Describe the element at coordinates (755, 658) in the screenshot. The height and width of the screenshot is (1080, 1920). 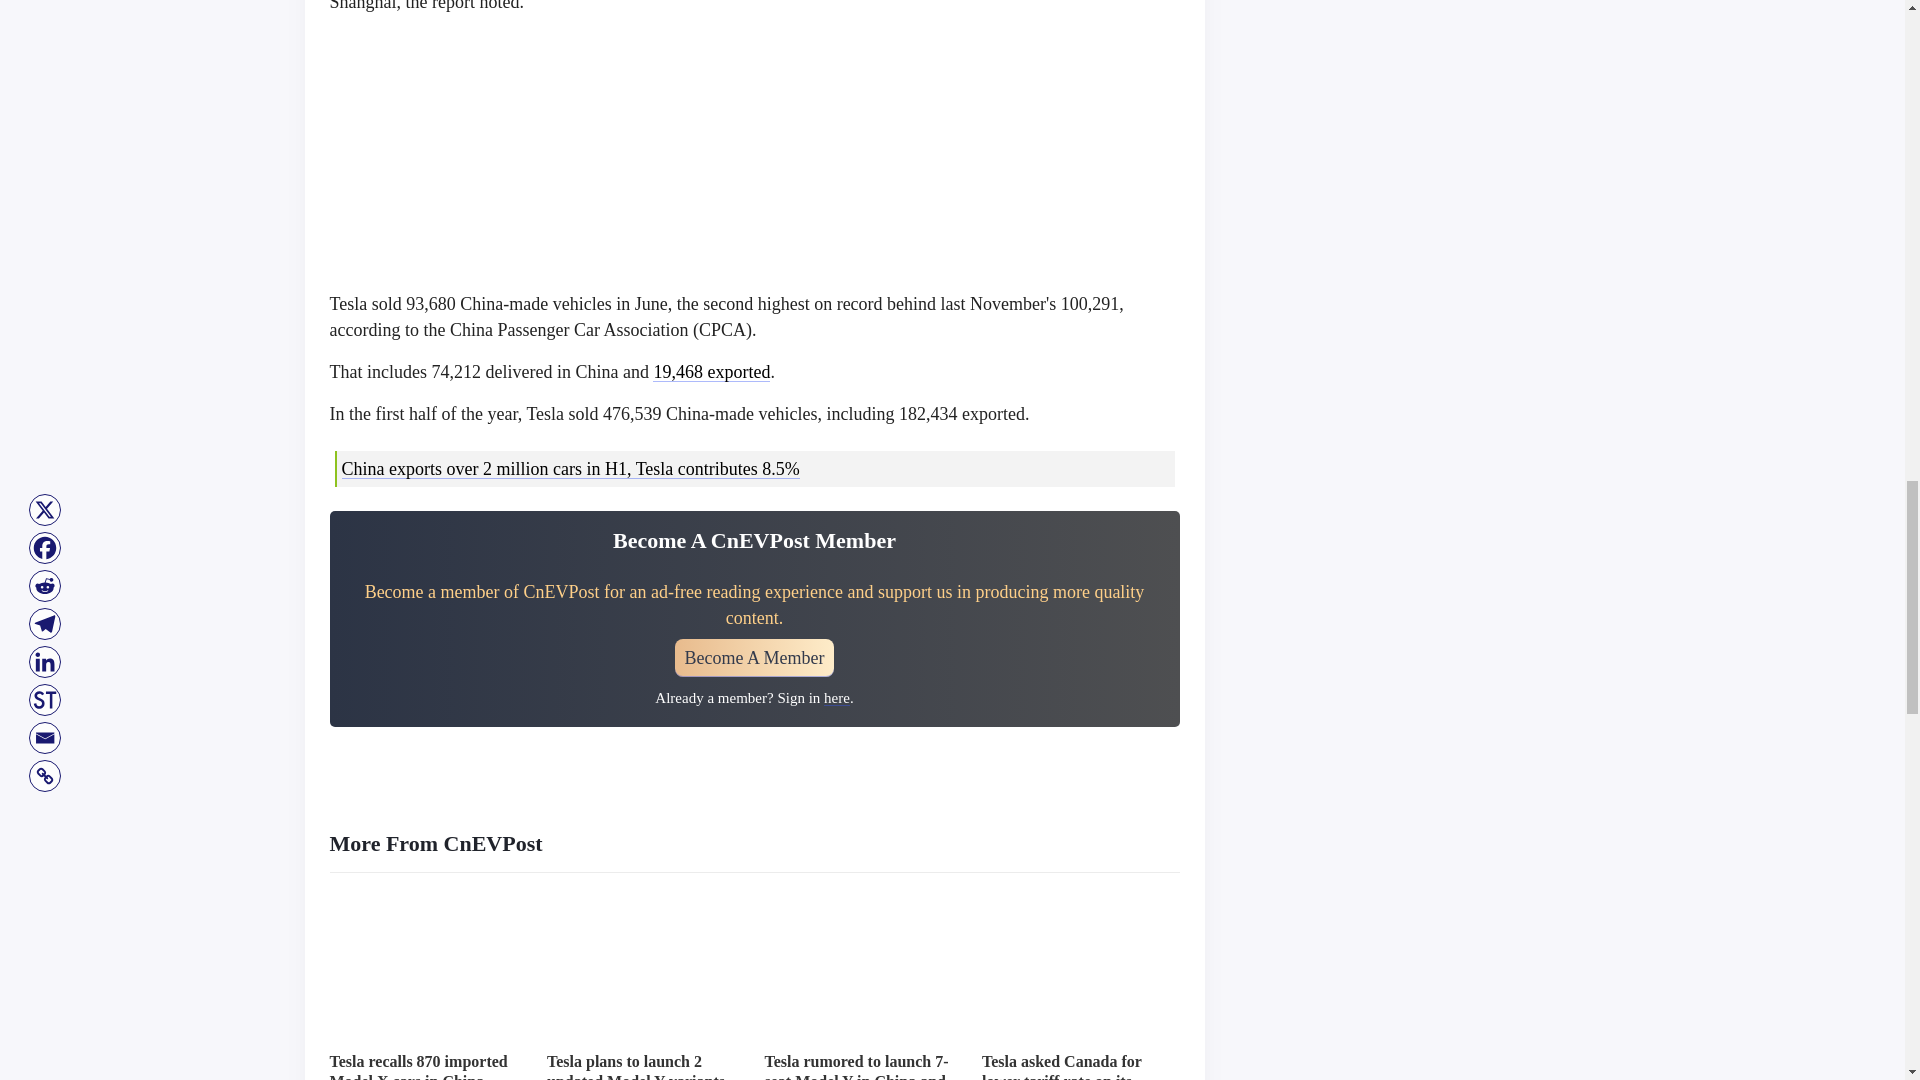
I see `Become A Member` at that location.